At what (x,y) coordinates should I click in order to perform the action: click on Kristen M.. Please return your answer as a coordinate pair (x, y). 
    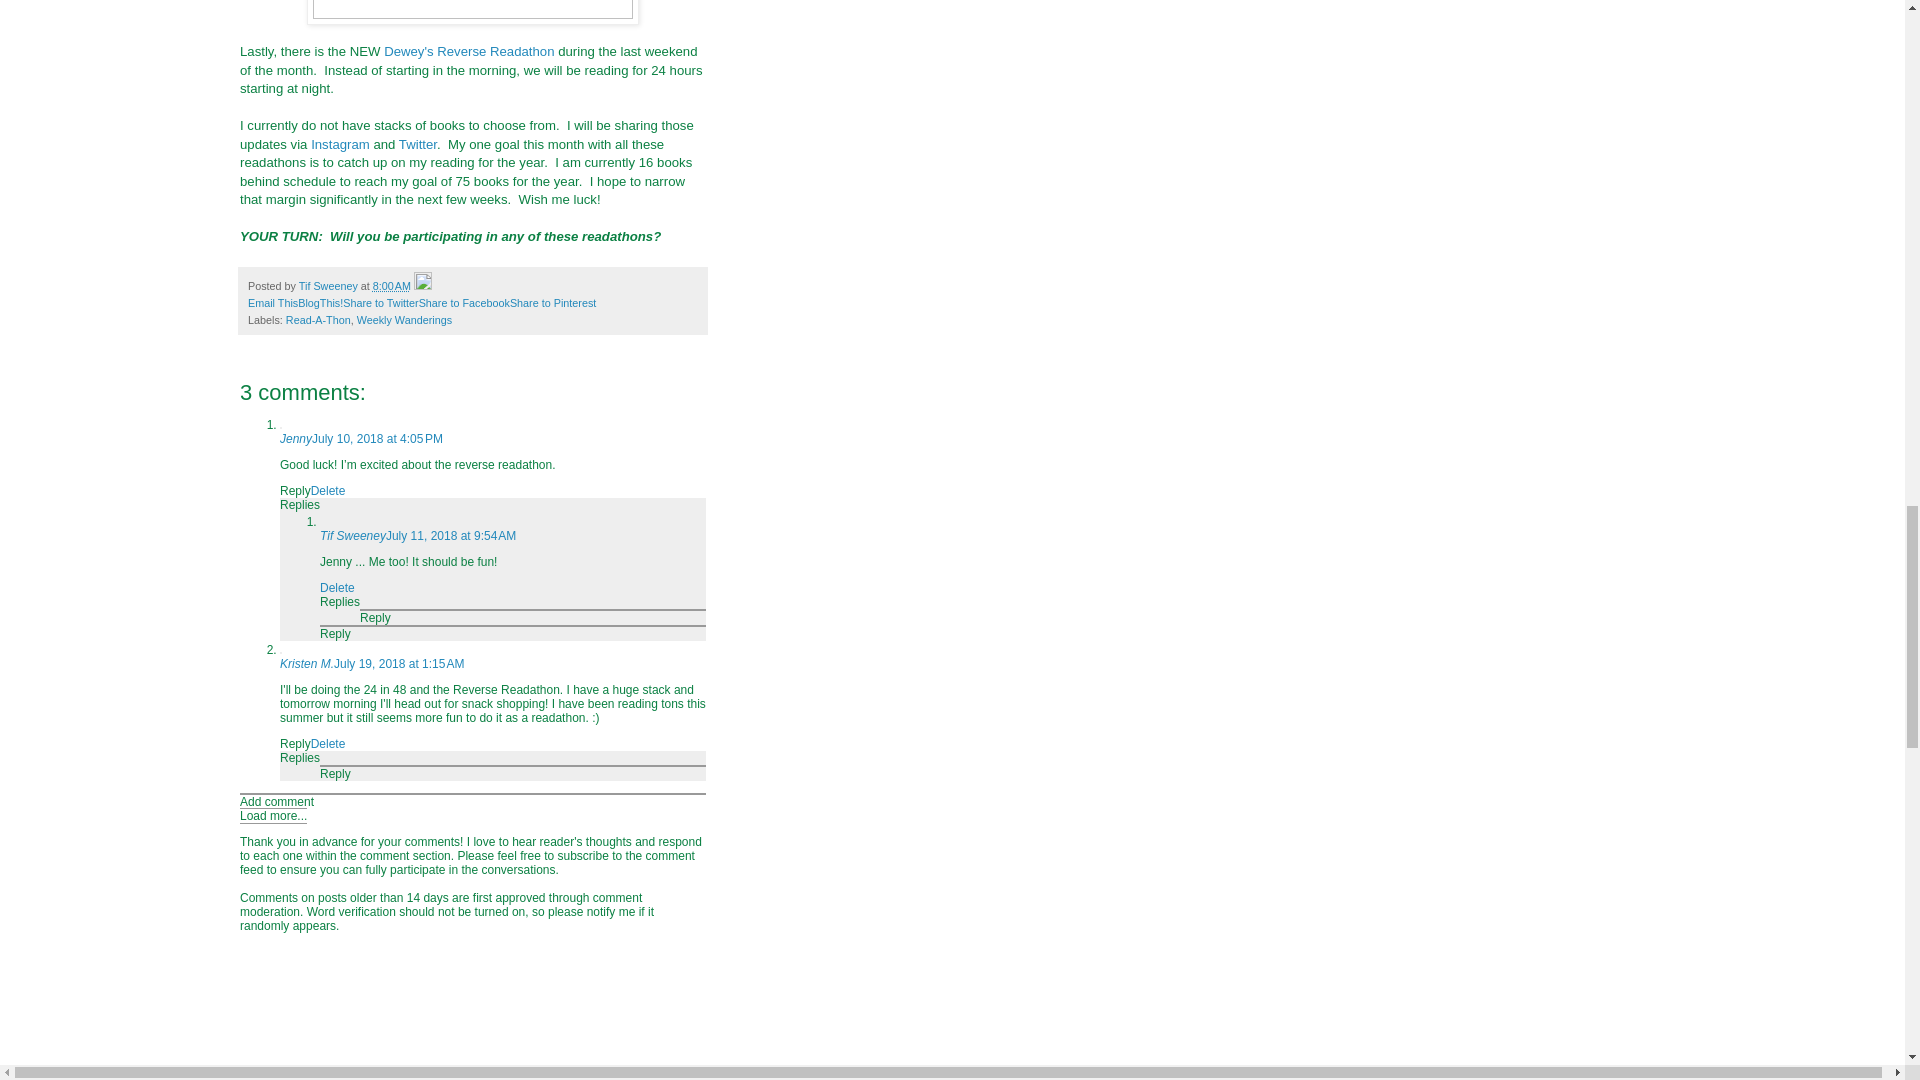
    Looking at the image, I should click on (307, 663).